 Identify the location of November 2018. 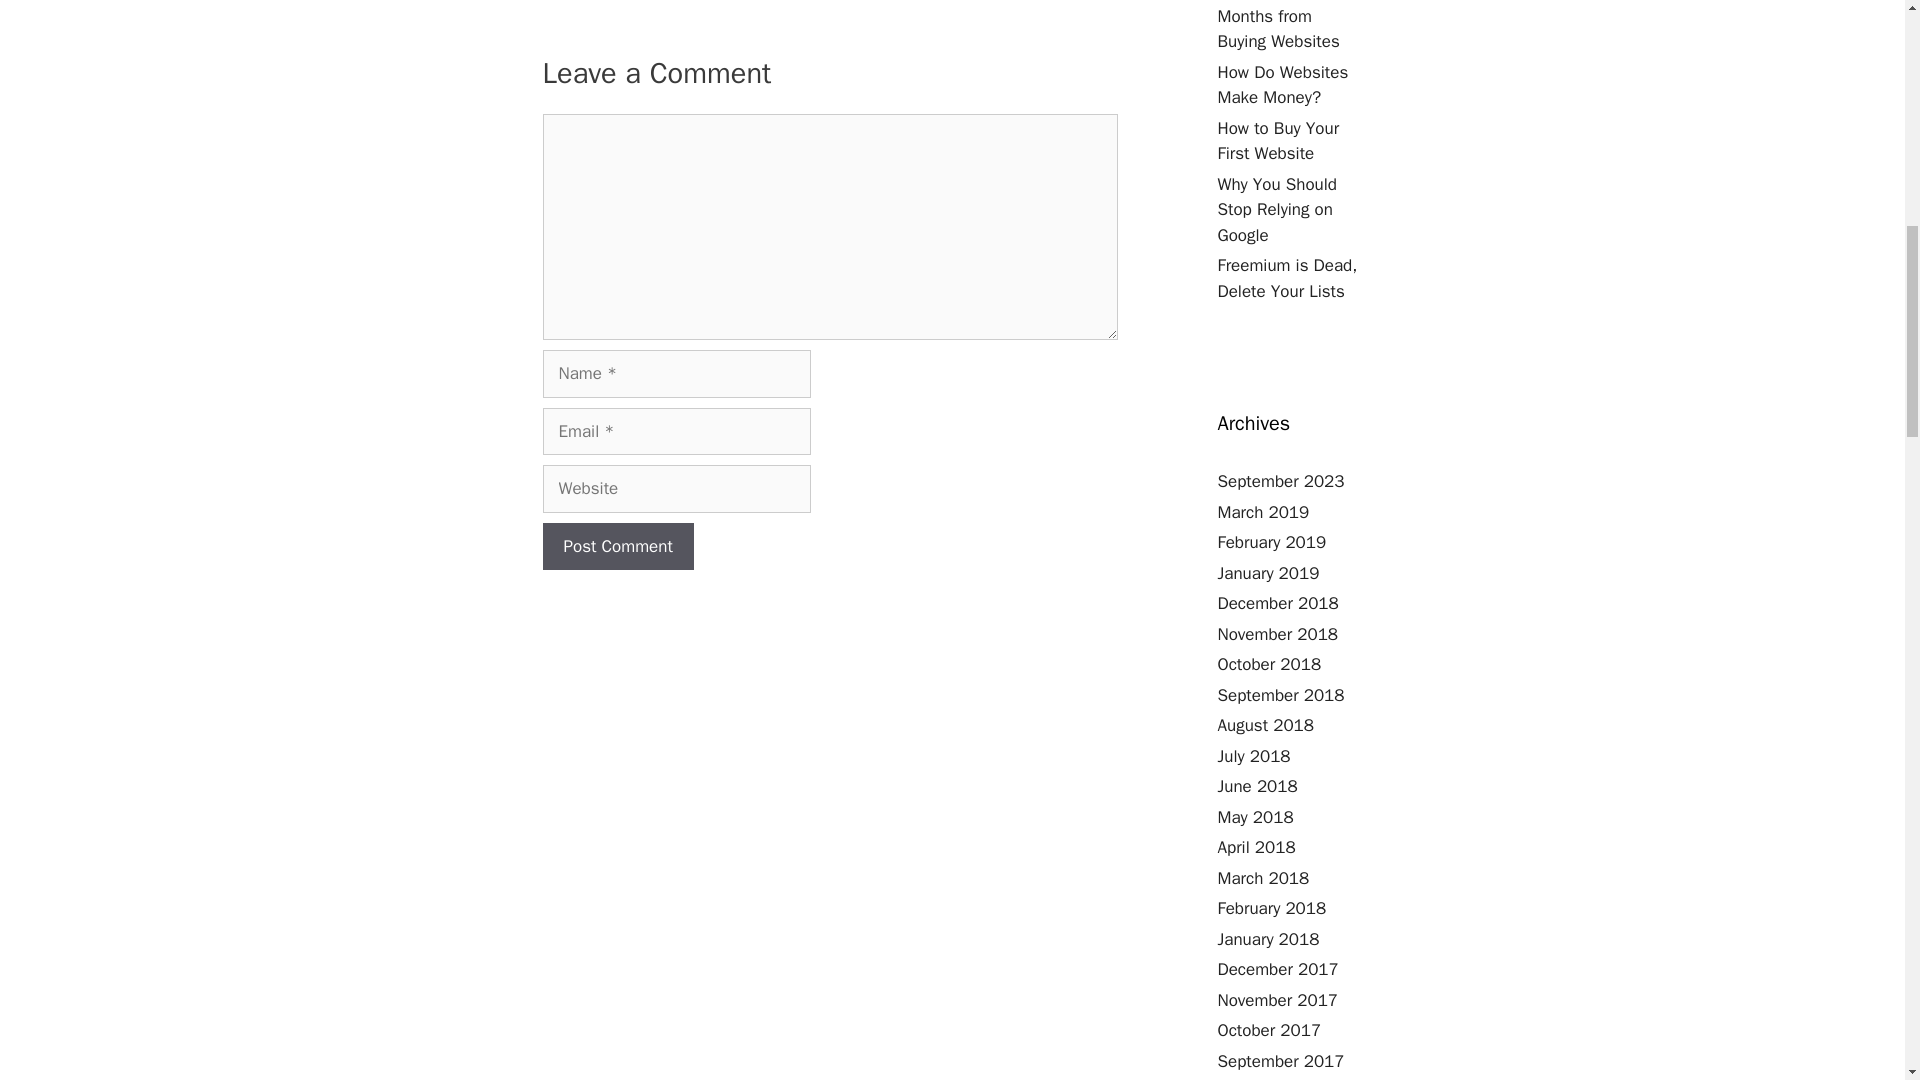
(1278, 634).